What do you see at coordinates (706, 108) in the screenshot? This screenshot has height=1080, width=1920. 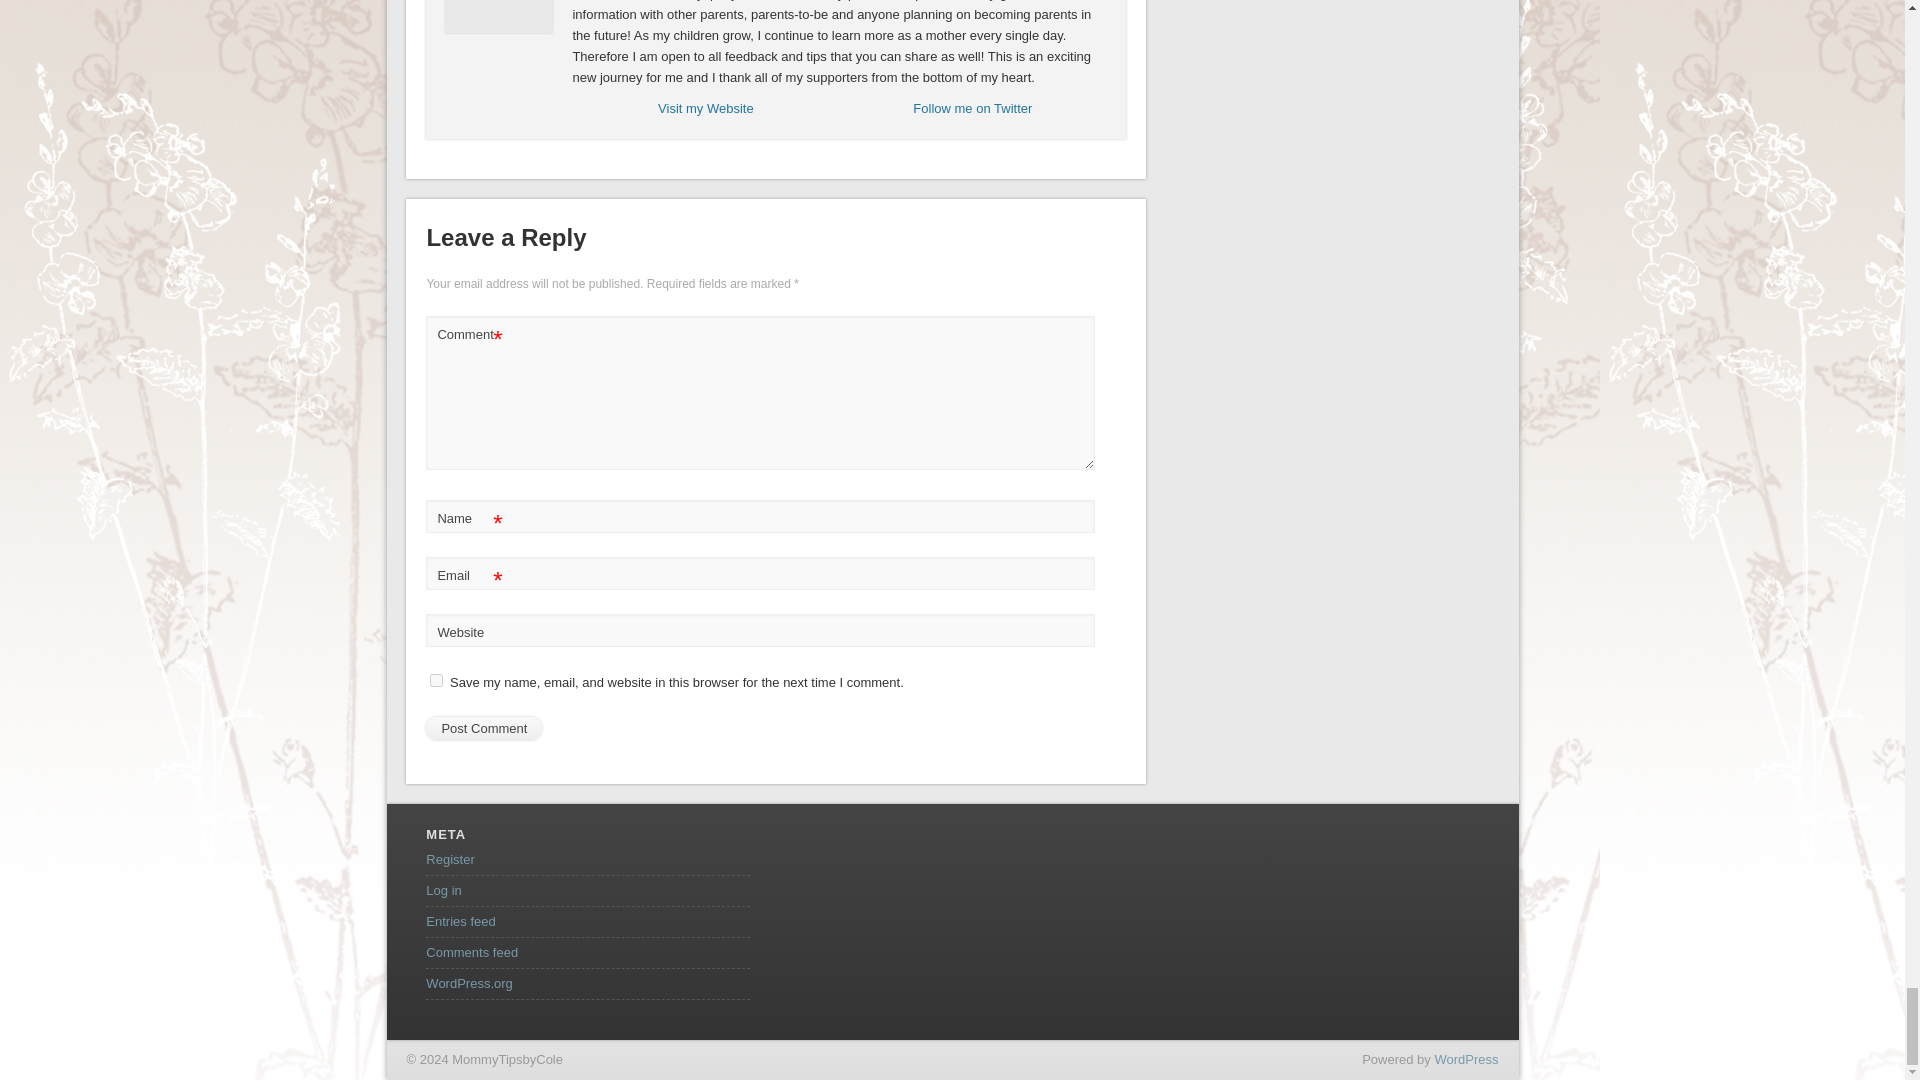 I see `Visit my Website` at bounding box center [706, 108].